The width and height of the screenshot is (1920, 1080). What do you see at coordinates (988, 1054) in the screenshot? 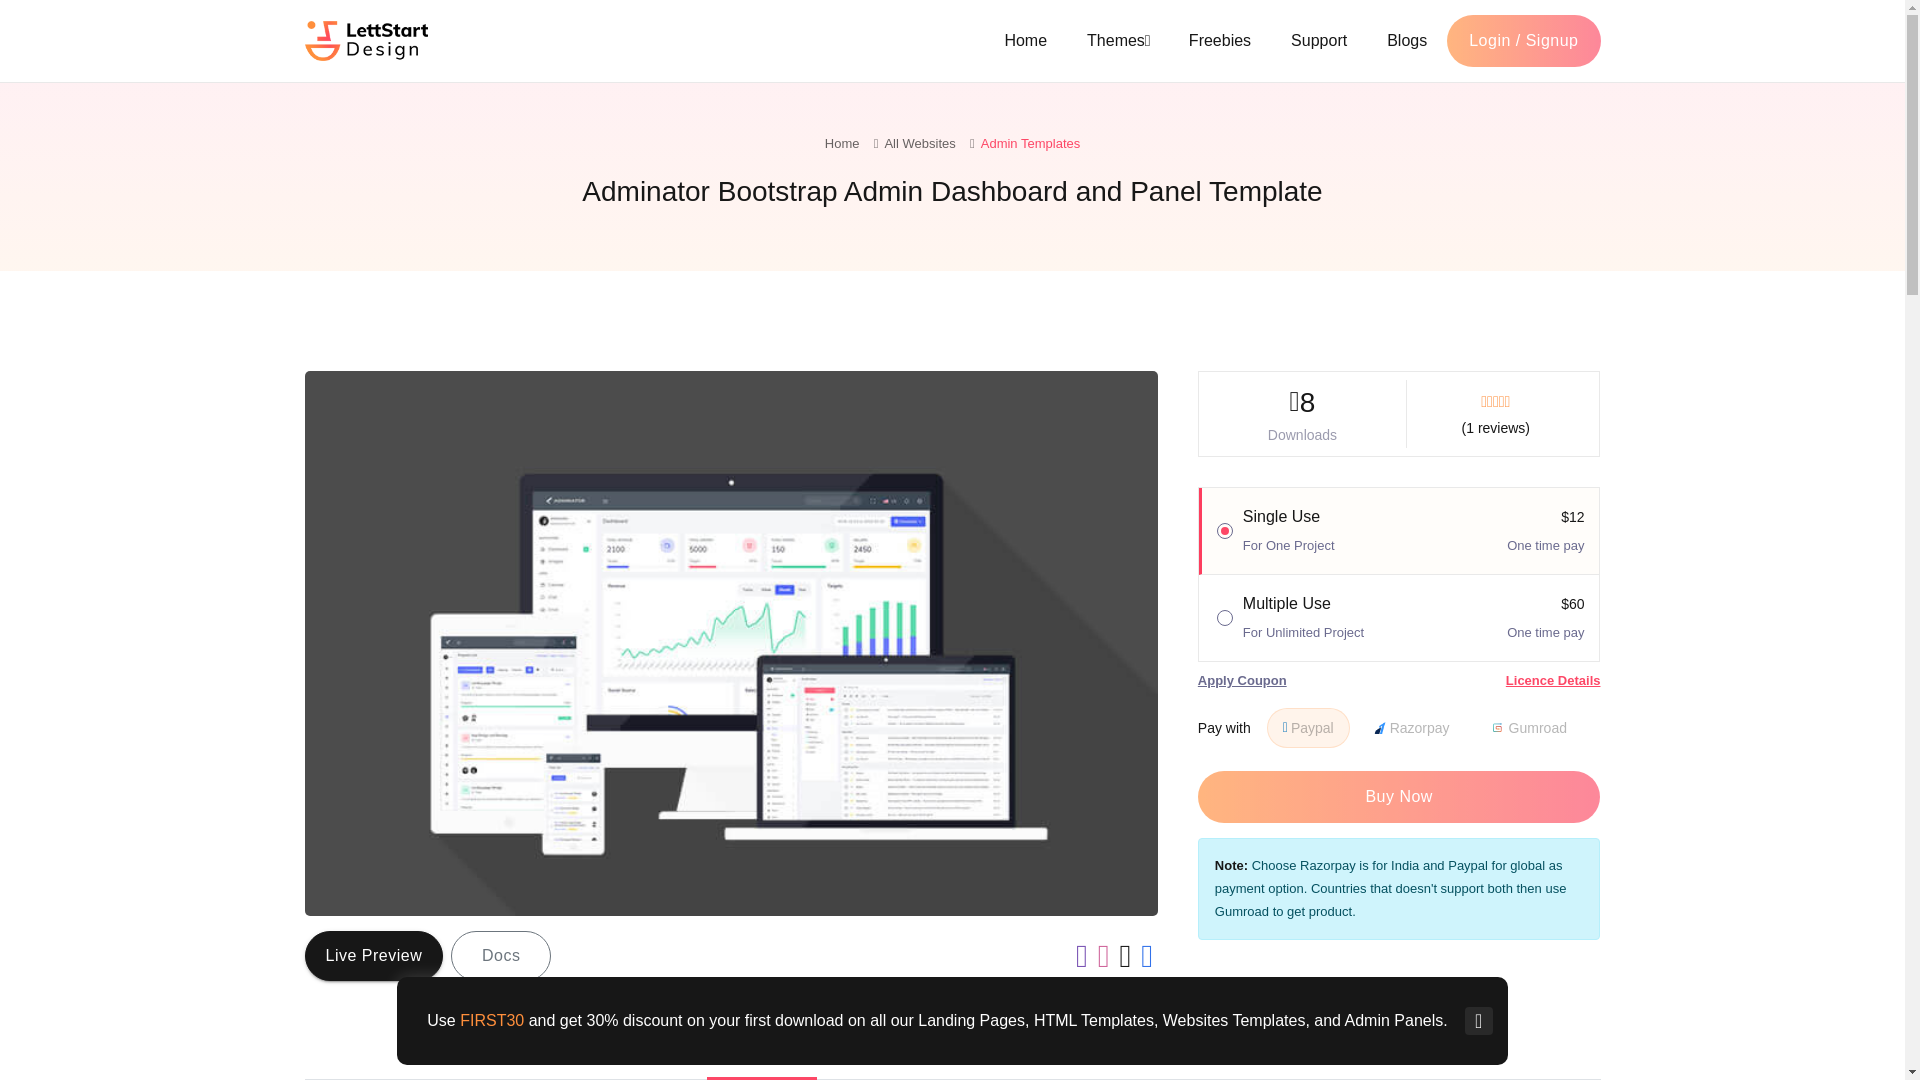
I see `Reviews` at bounding box center [988, 1054].